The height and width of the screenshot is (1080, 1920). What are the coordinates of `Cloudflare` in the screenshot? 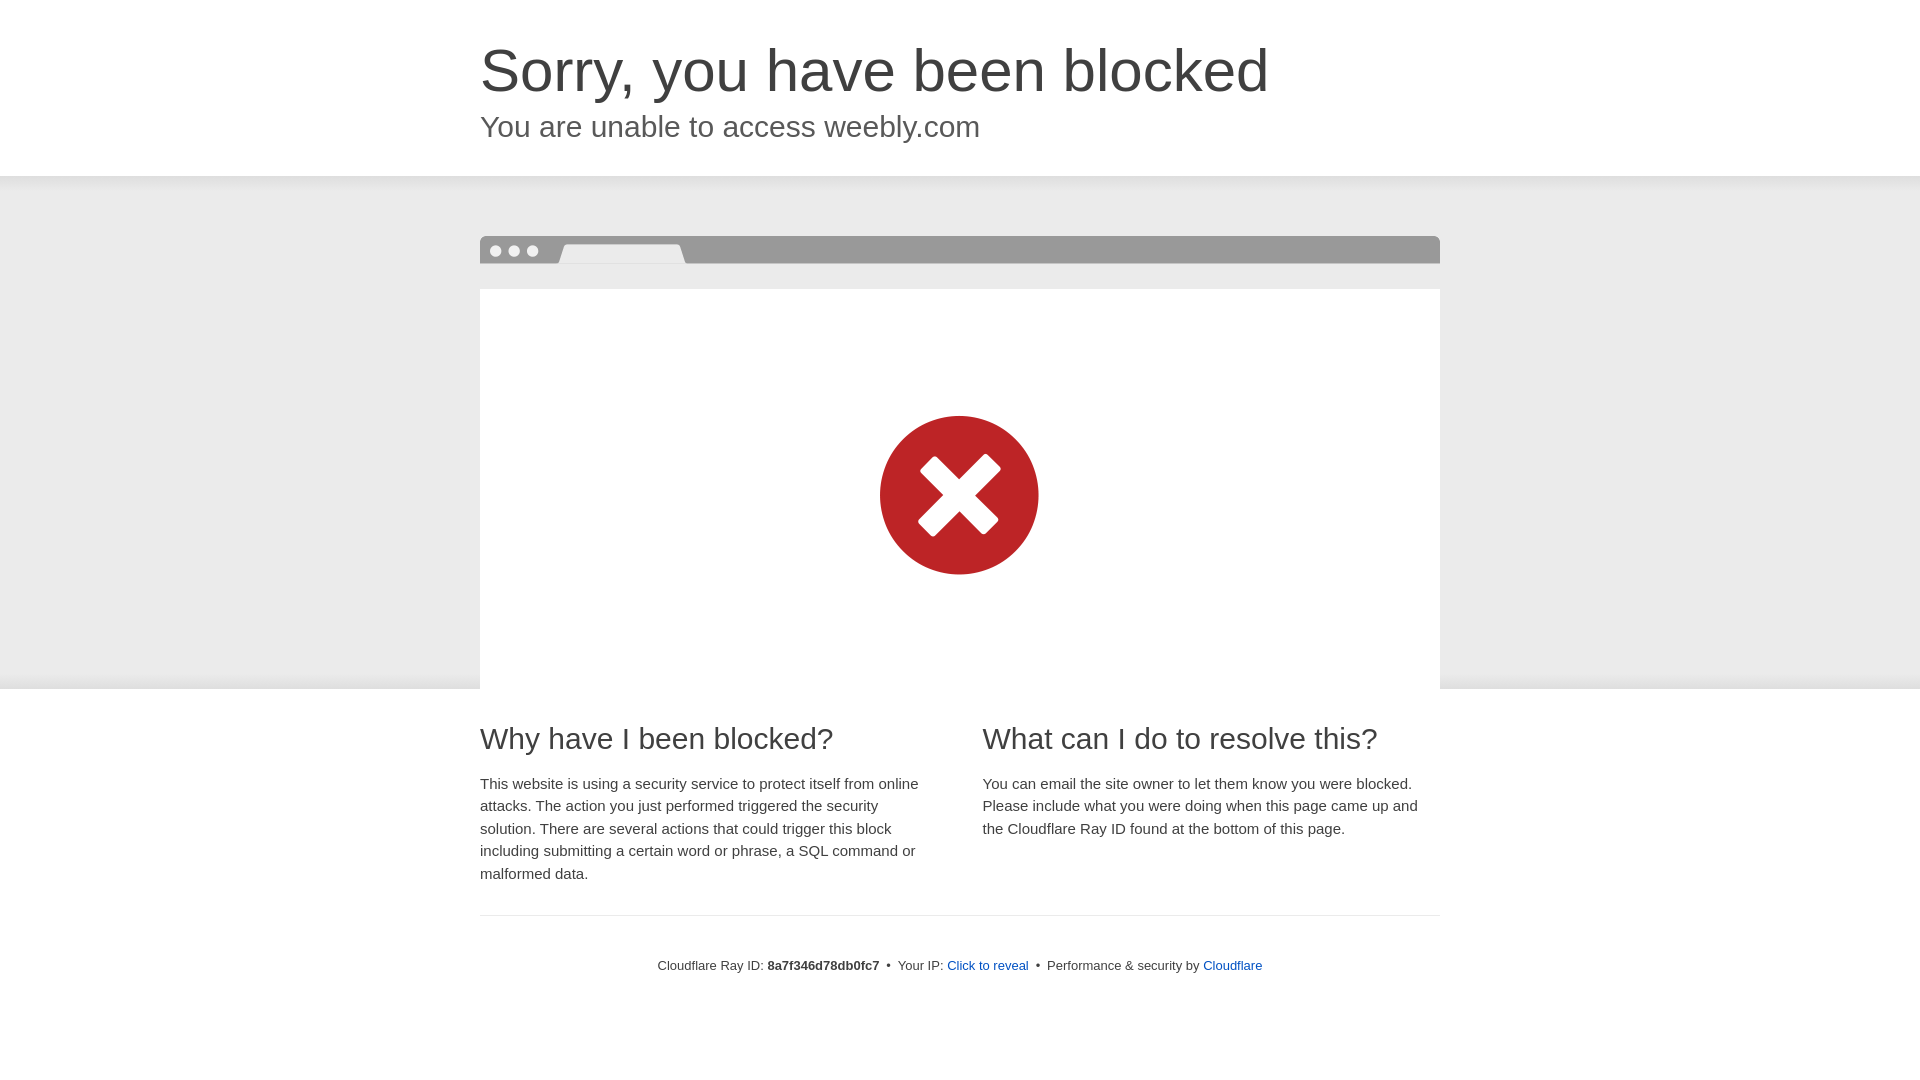 It's located at (1232, 965).